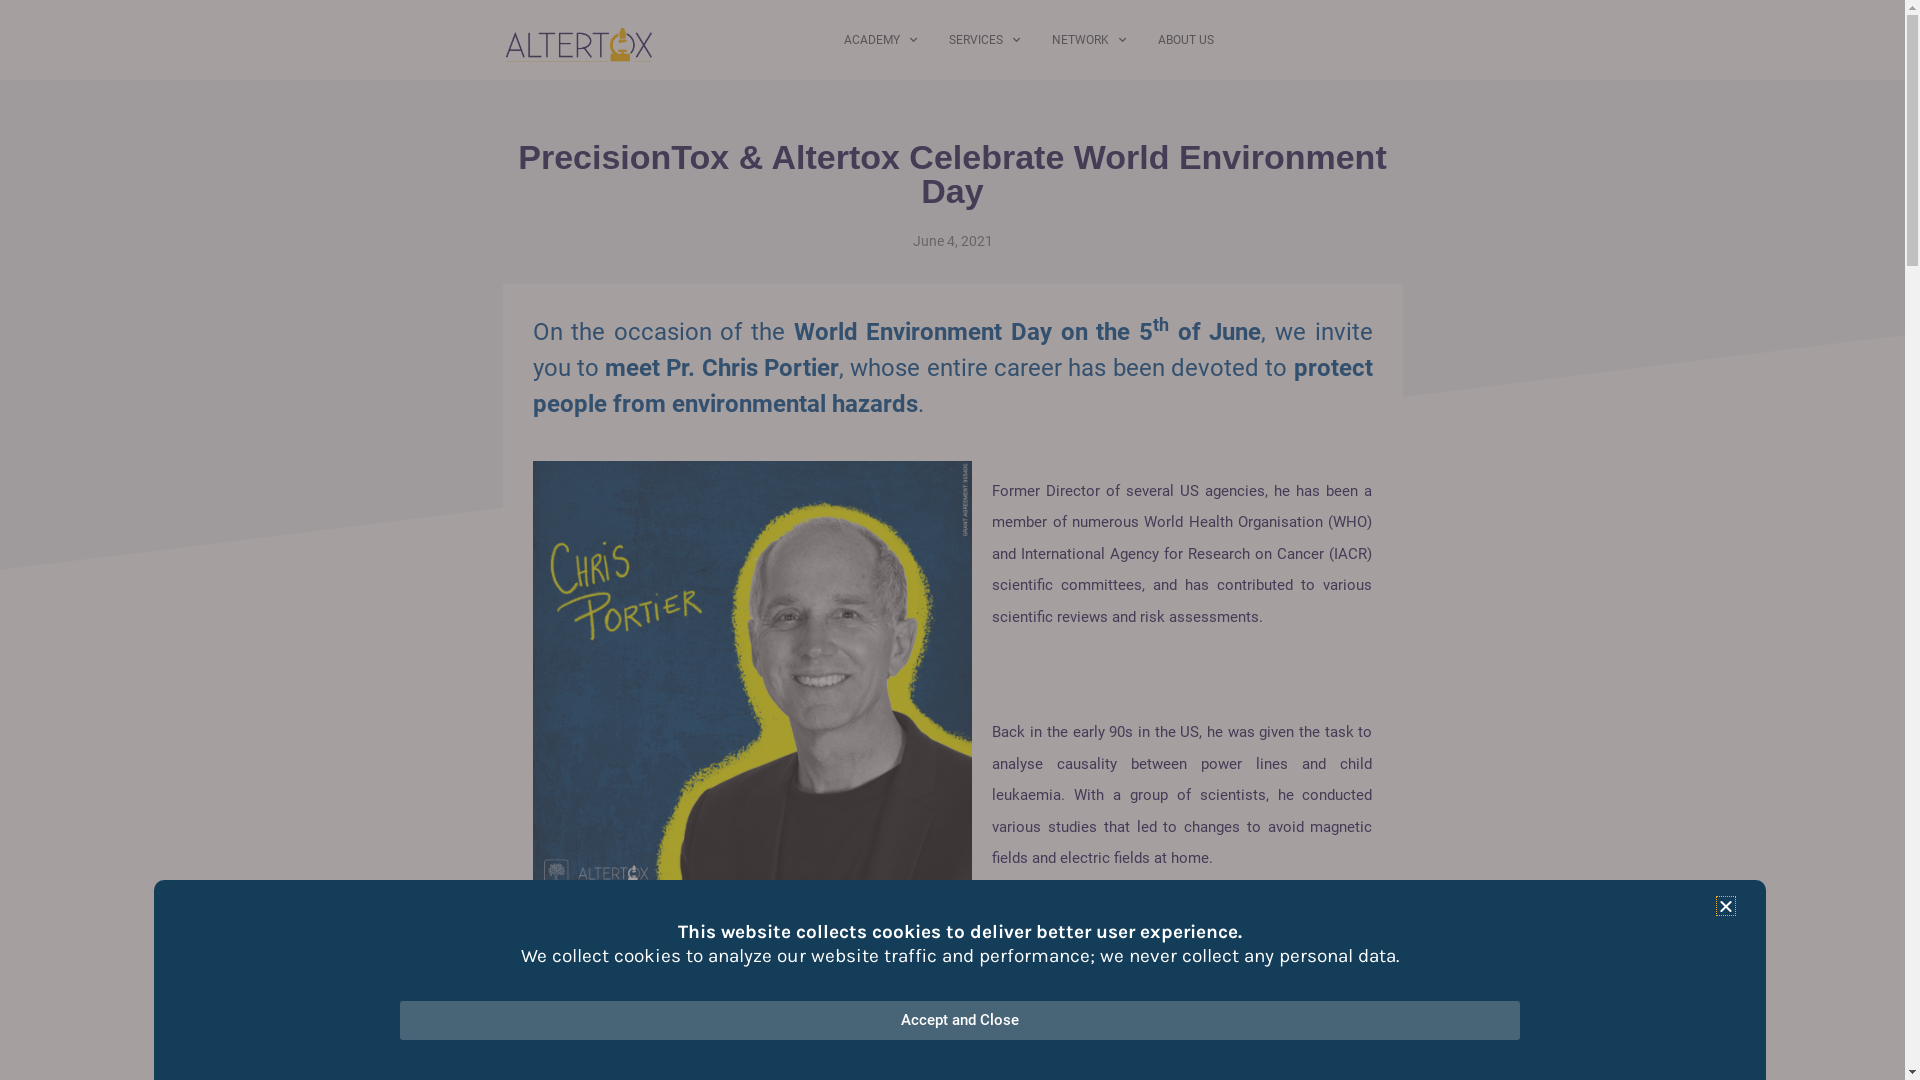 This screenshot has height=1080, width=1920. What do you see at coordinates (1186, 40) in the screenshot?
I see `ABOUT US` at bounding box center [1186, 40].